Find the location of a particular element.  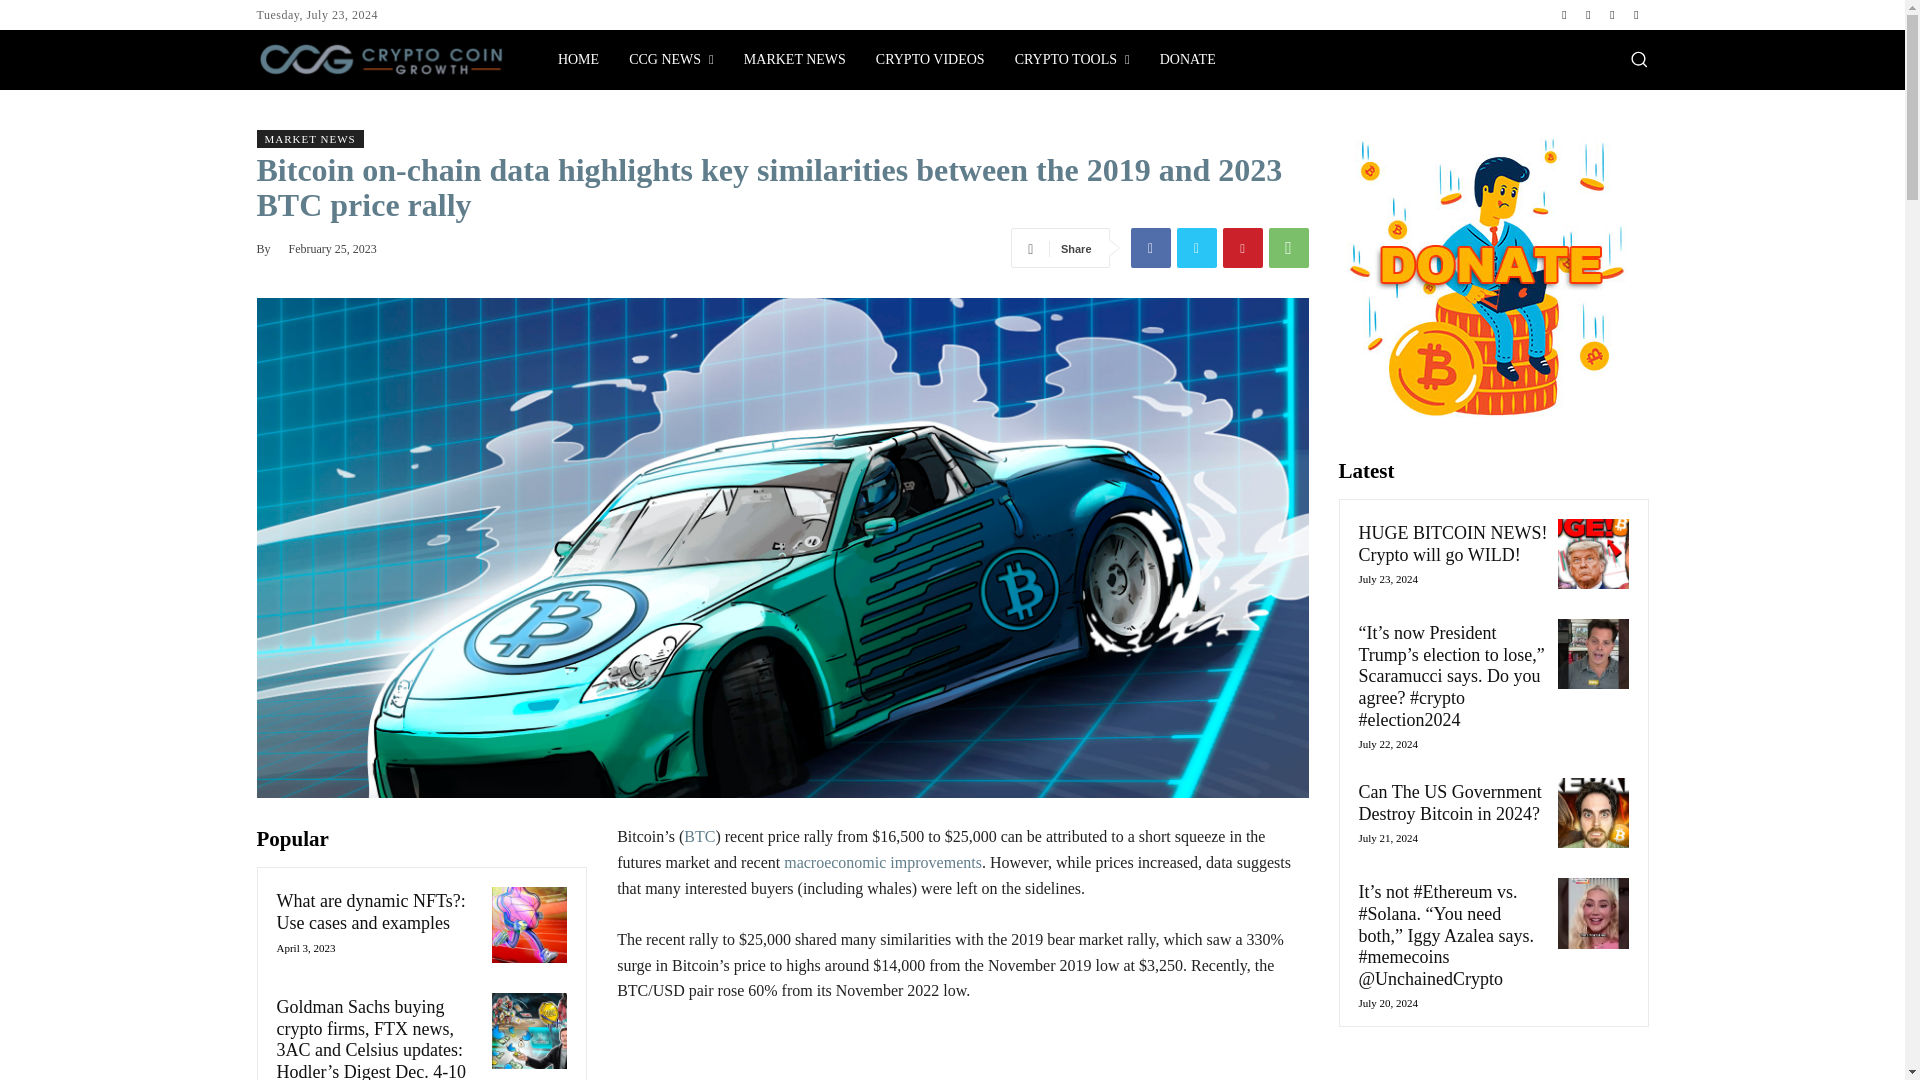

CRYPTO VIDEOS is located at coordinates (930, 60).